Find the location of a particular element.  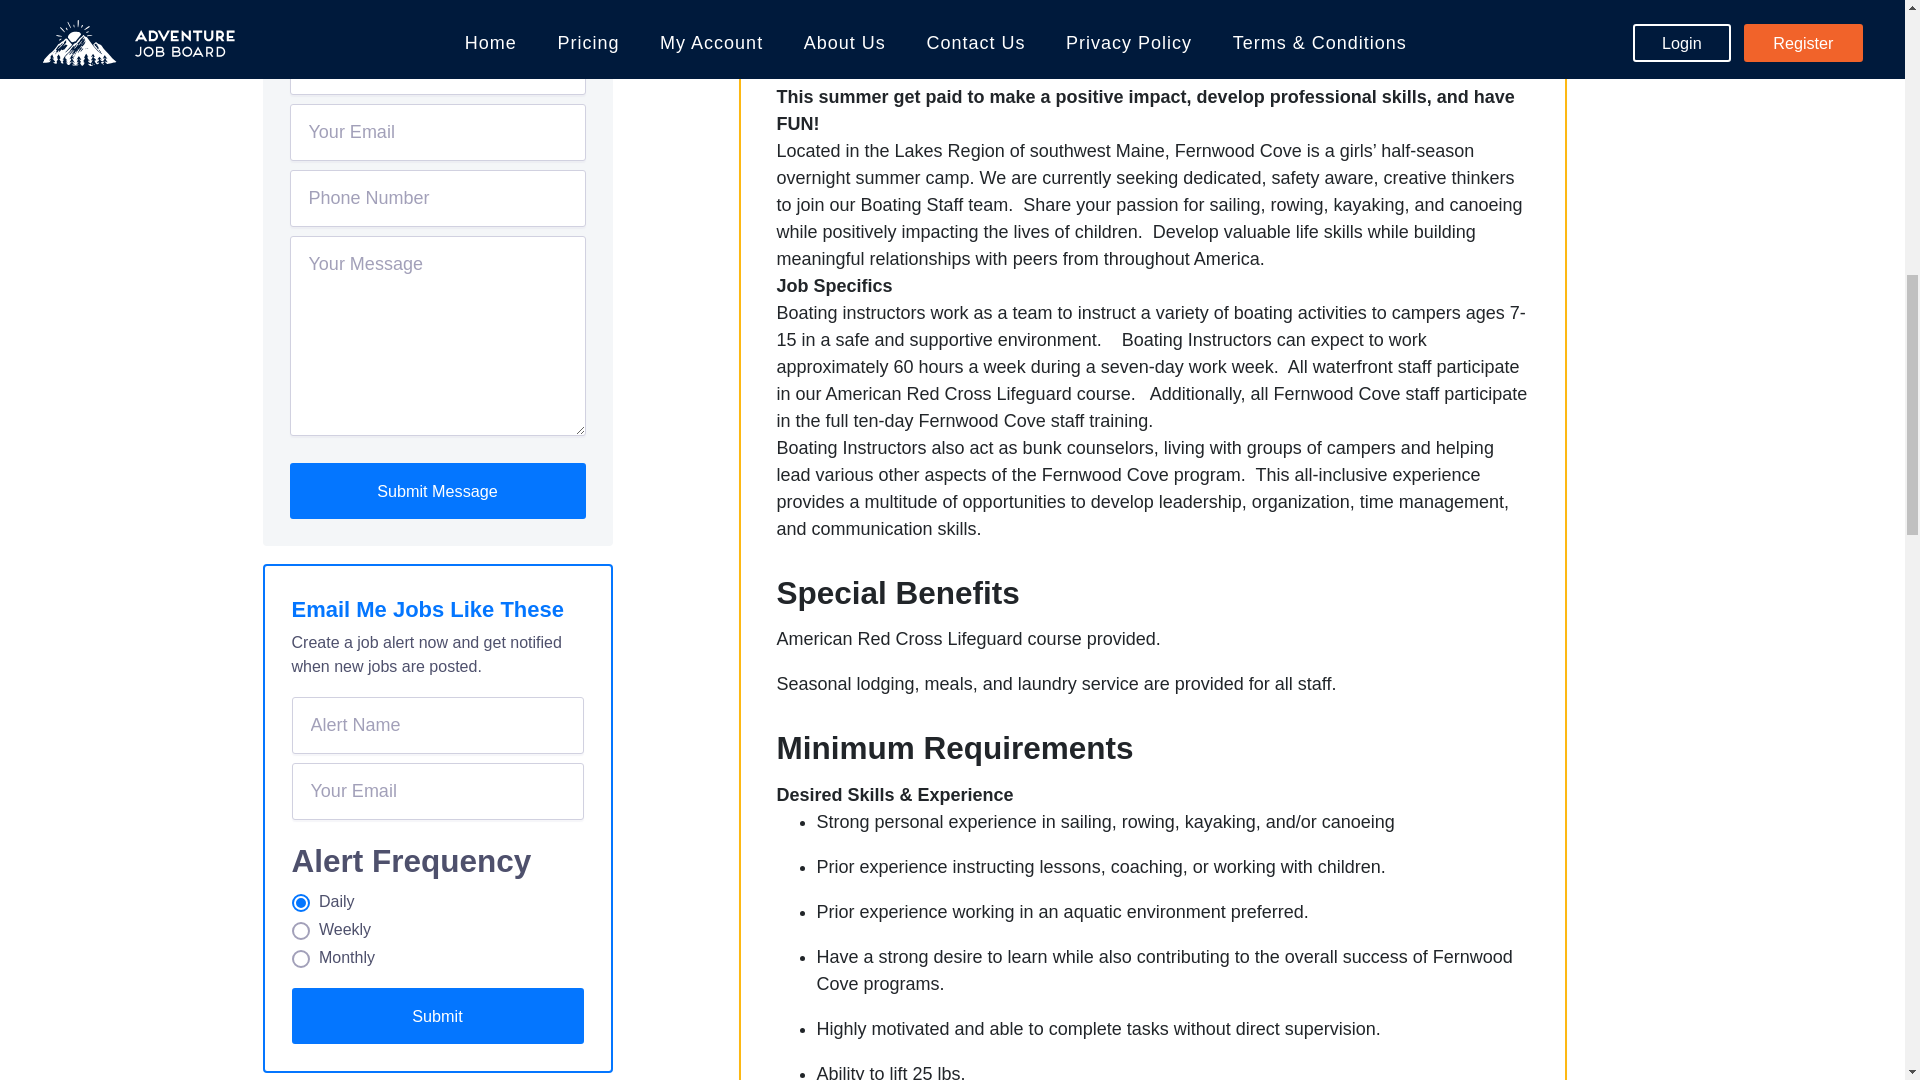

Submit Message is located at coordinates (437, 491).